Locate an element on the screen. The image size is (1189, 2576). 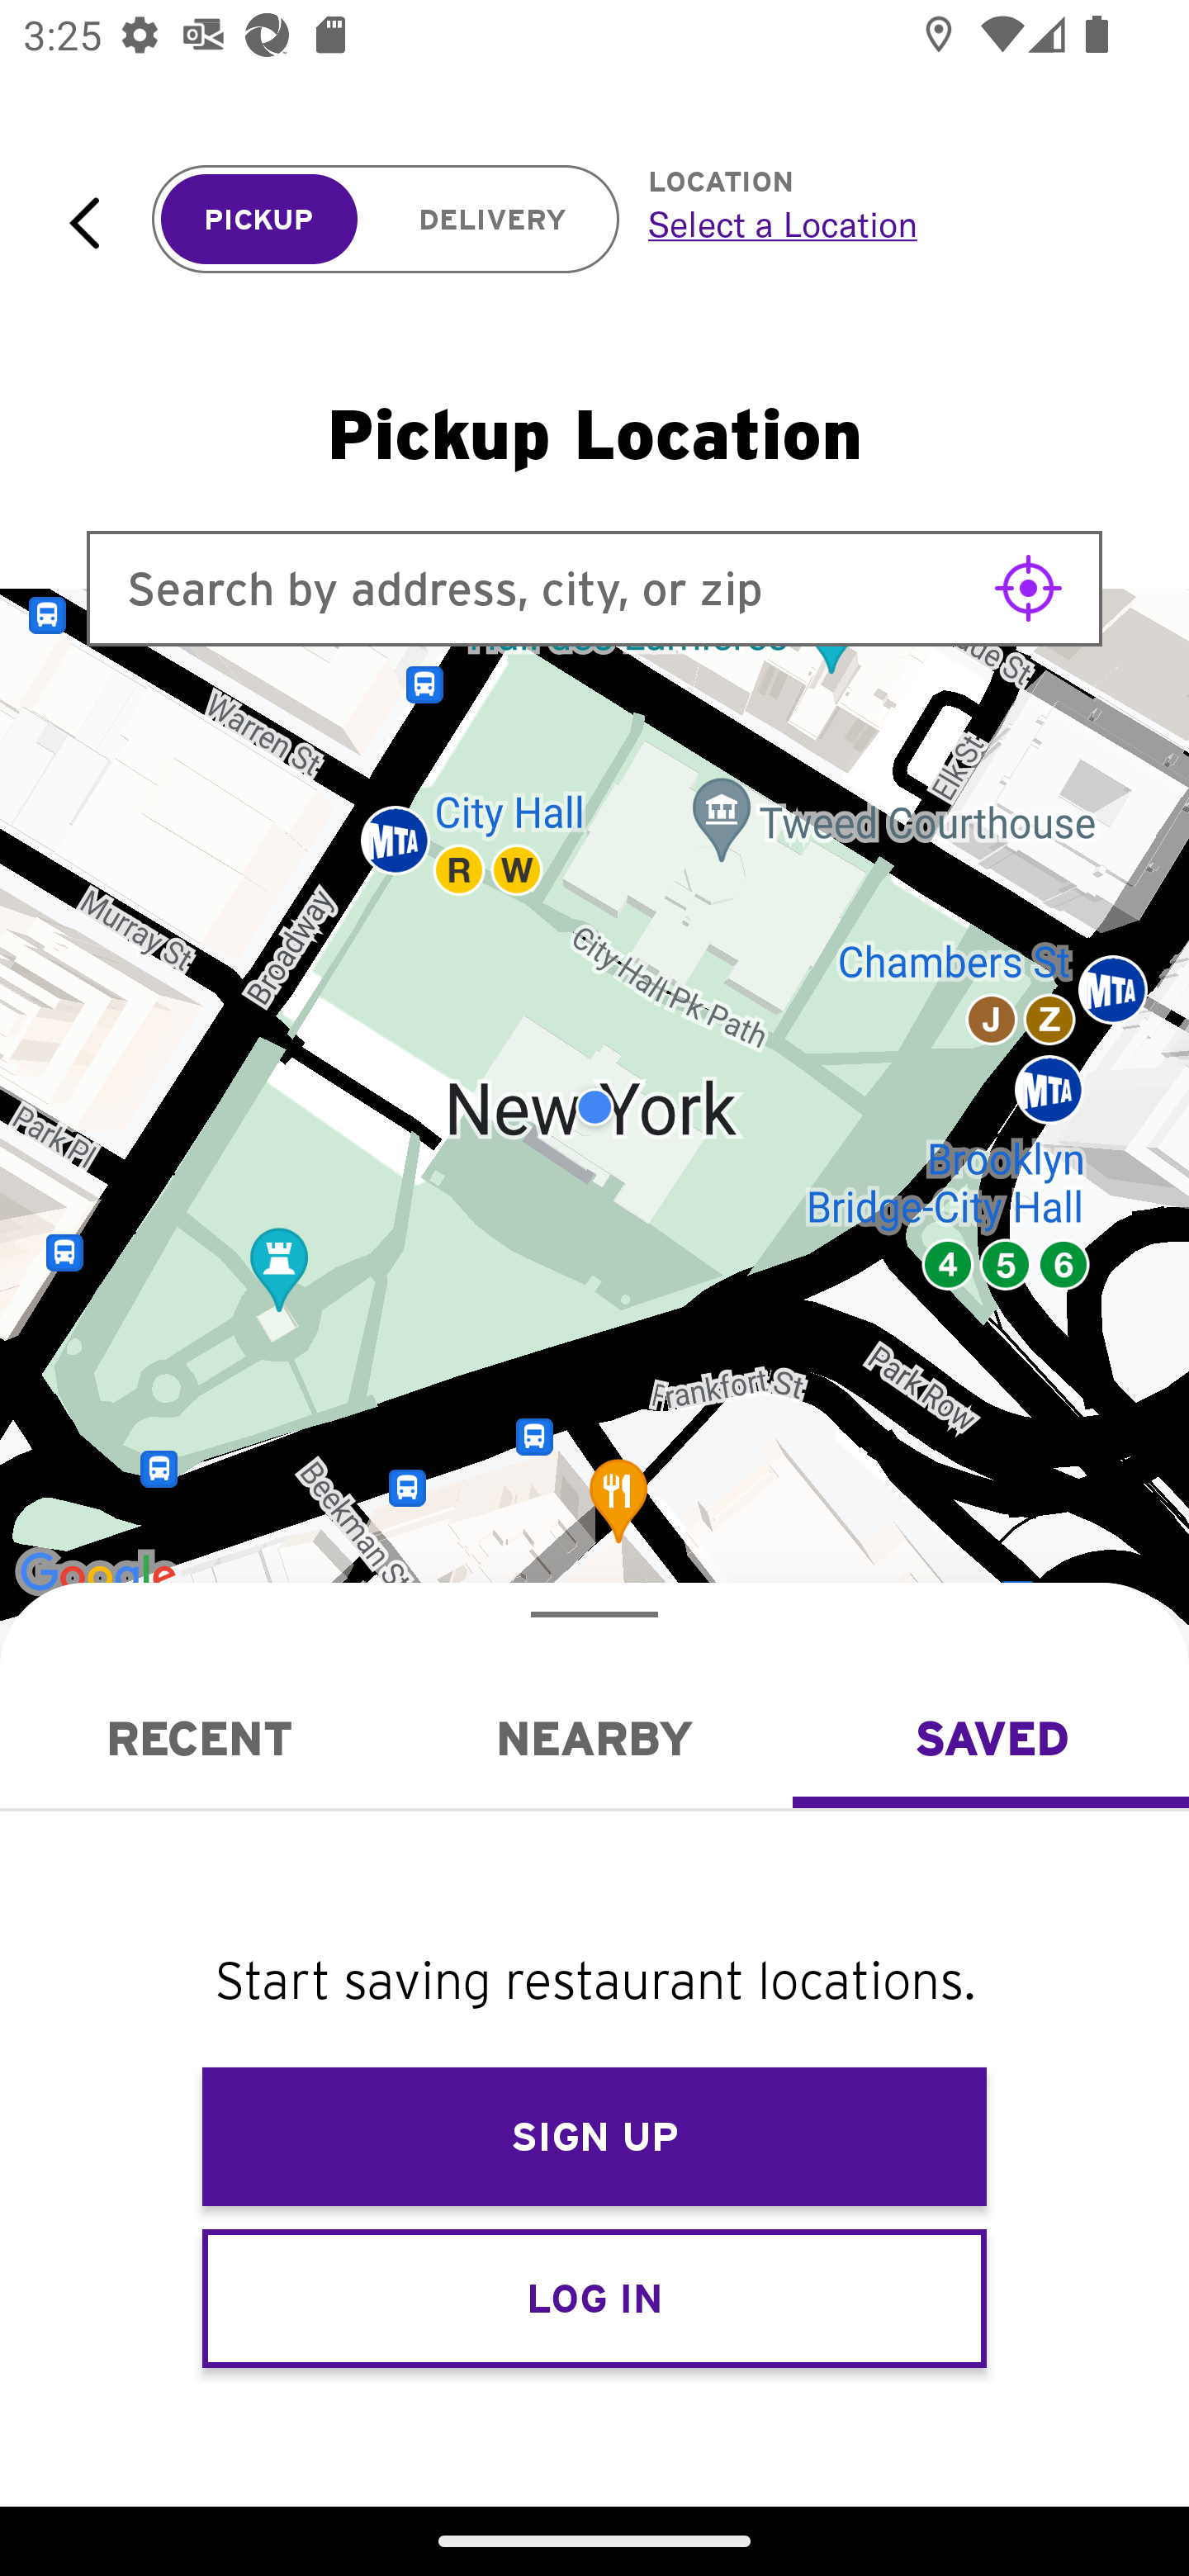
Recent RECENT is located at coordinates (198, 1739).